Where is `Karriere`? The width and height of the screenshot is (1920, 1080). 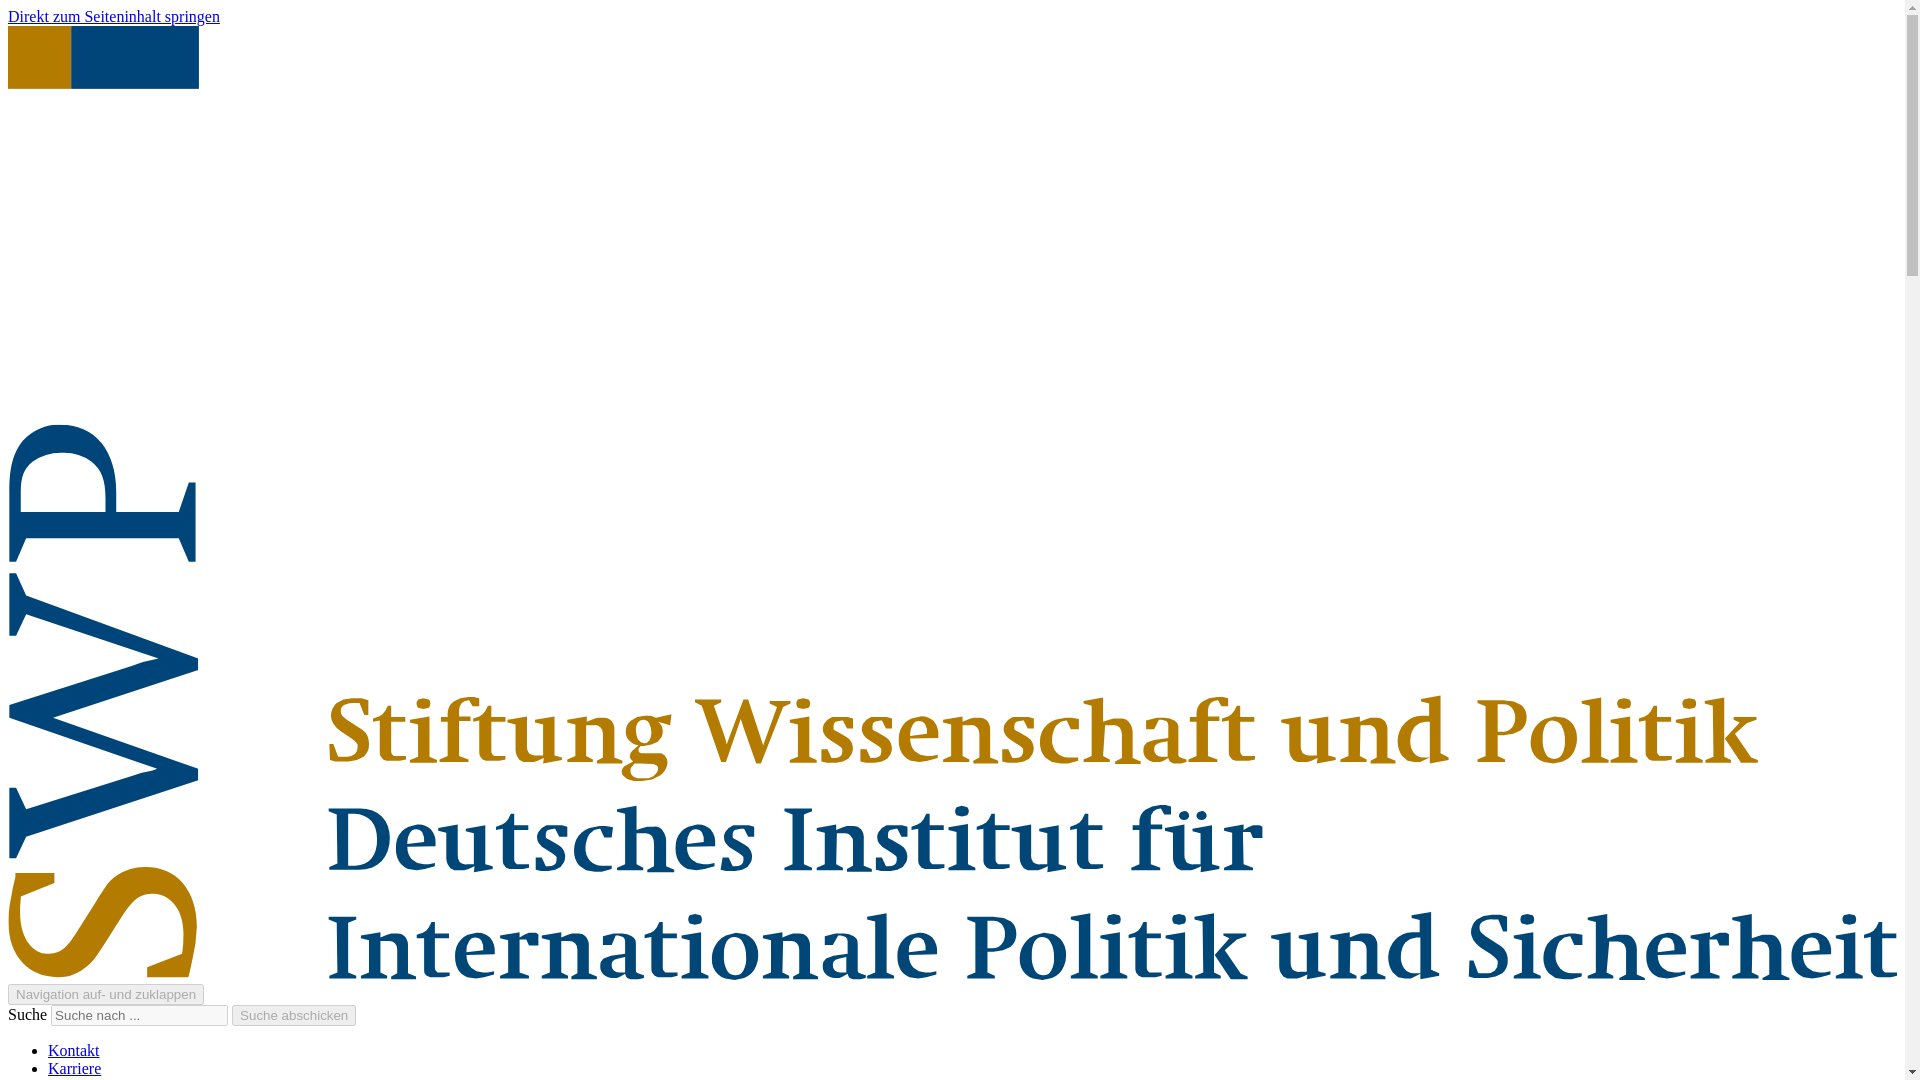 Karriere is located at coordinates (74, 1068).